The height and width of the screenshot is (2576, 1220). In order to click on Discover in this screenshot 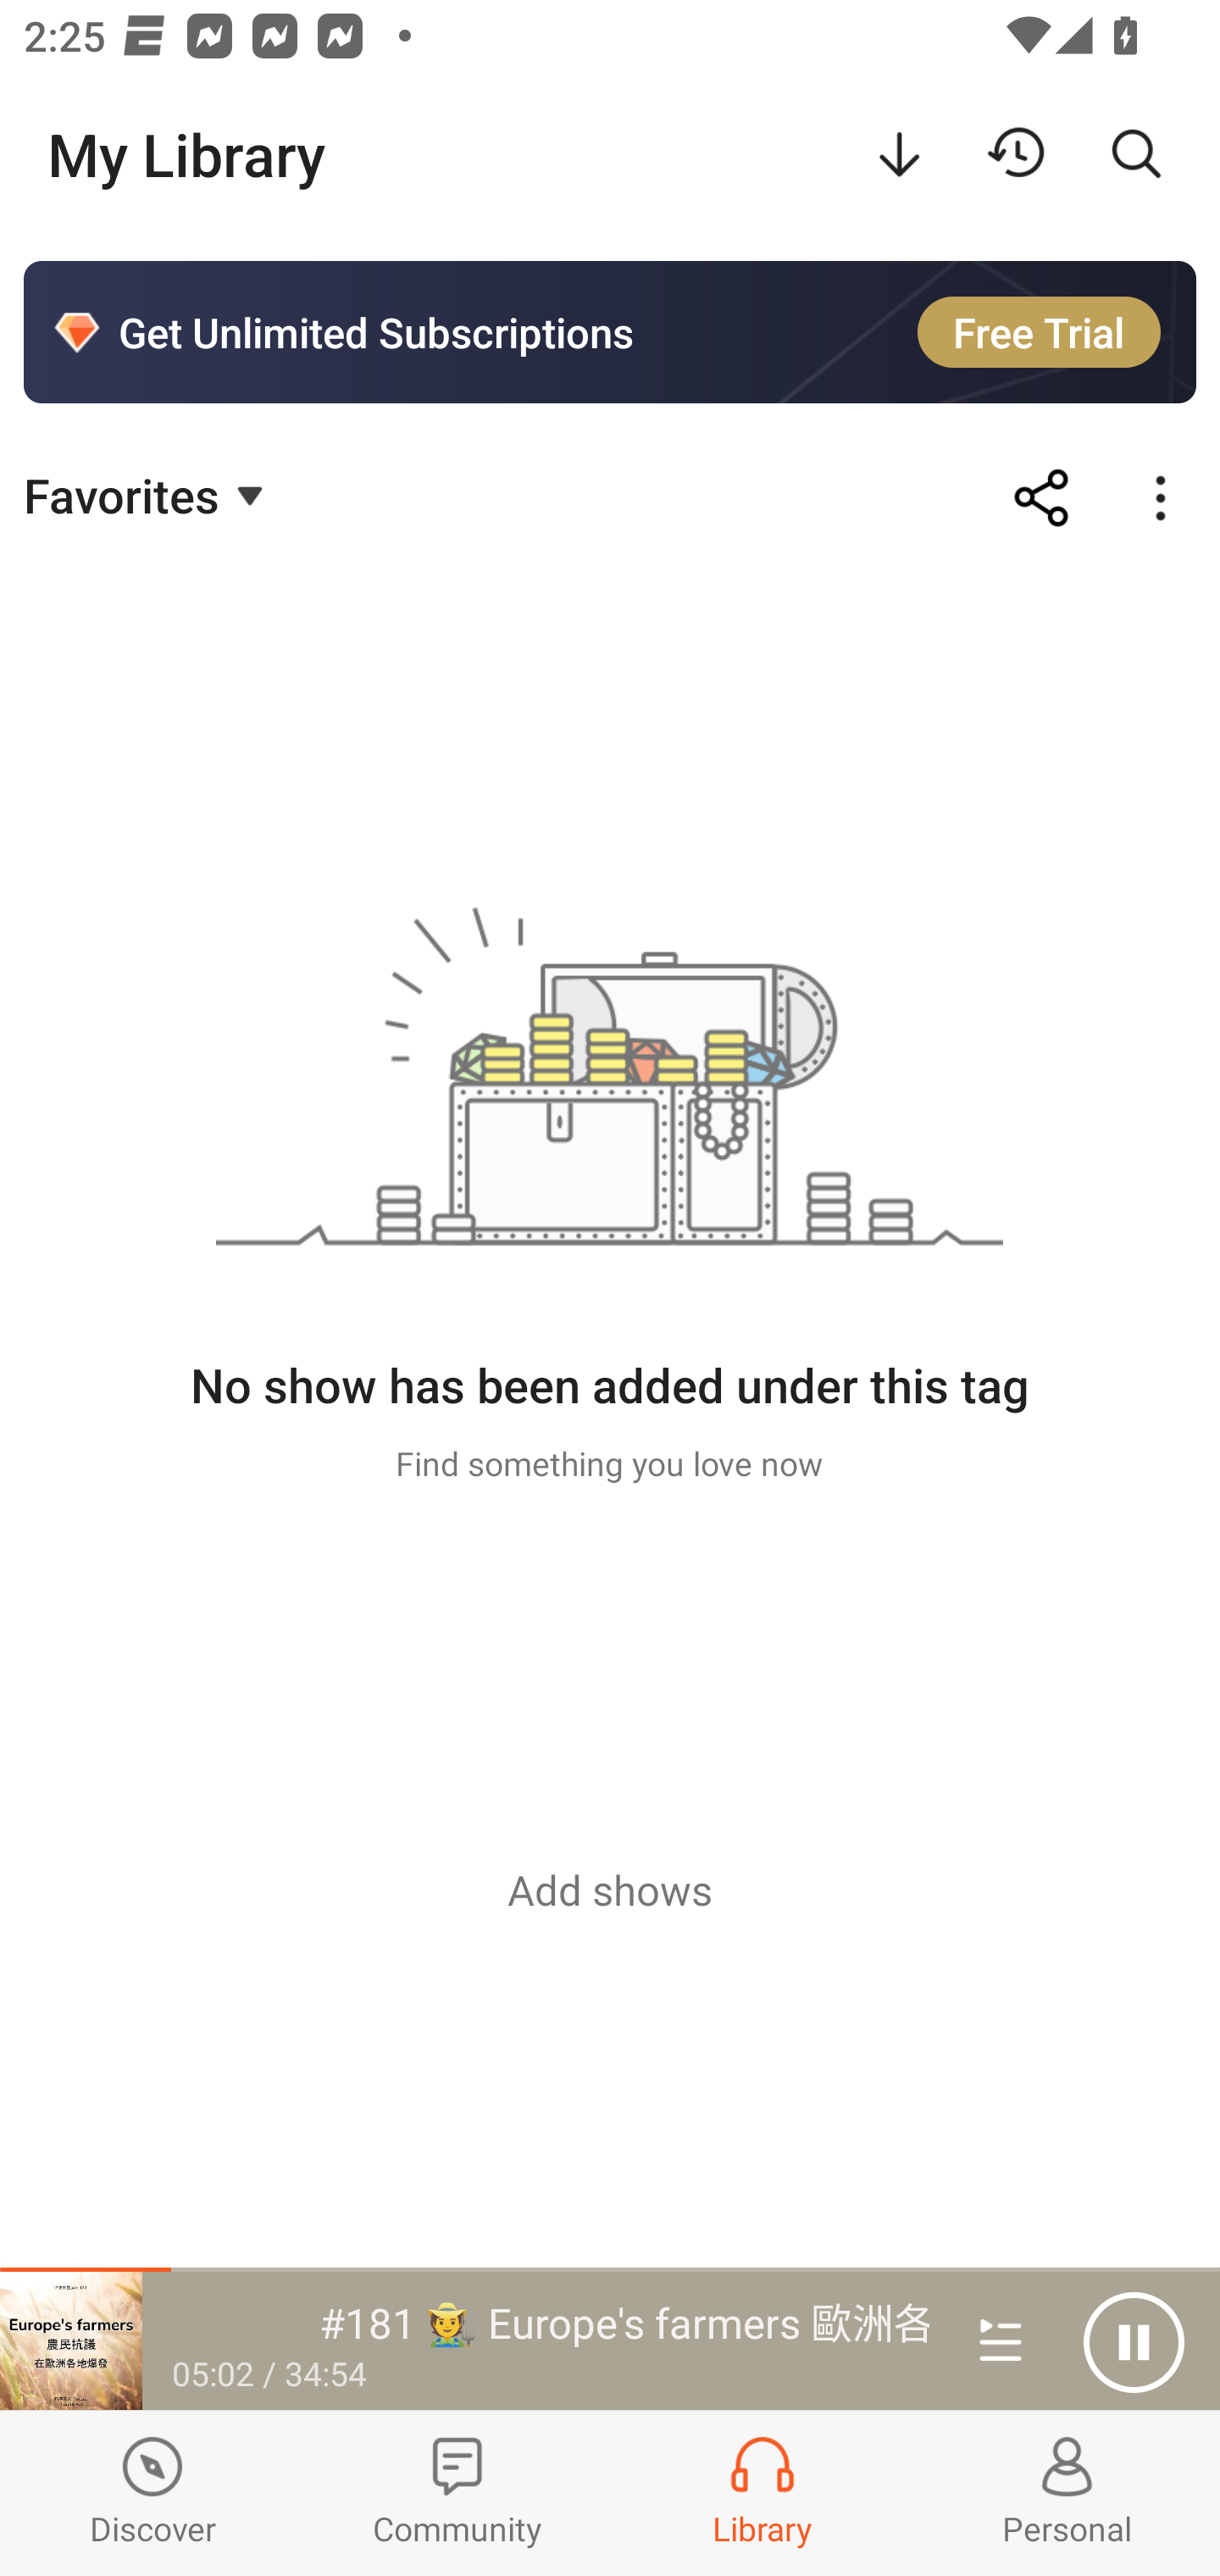, I will do `click(152, 2493)`.